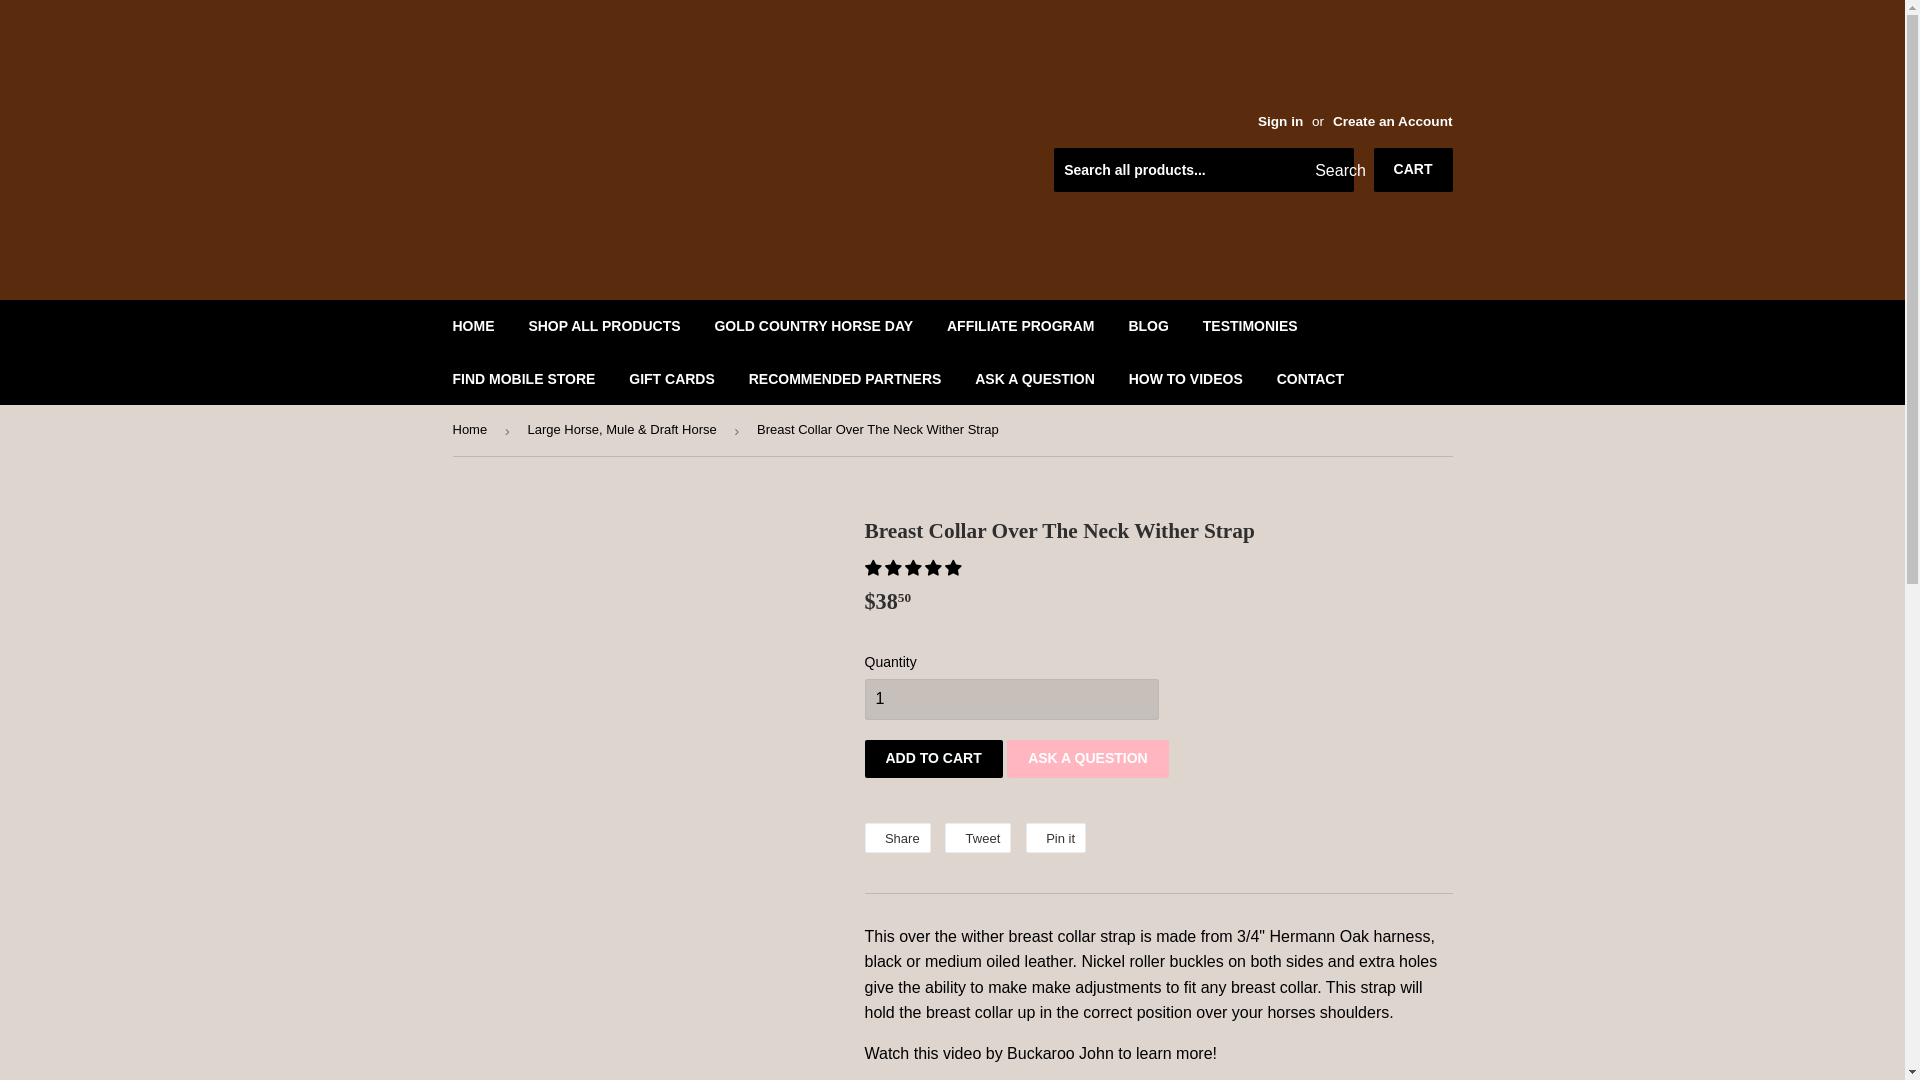  I want to click on CART, so click(1414, 170).